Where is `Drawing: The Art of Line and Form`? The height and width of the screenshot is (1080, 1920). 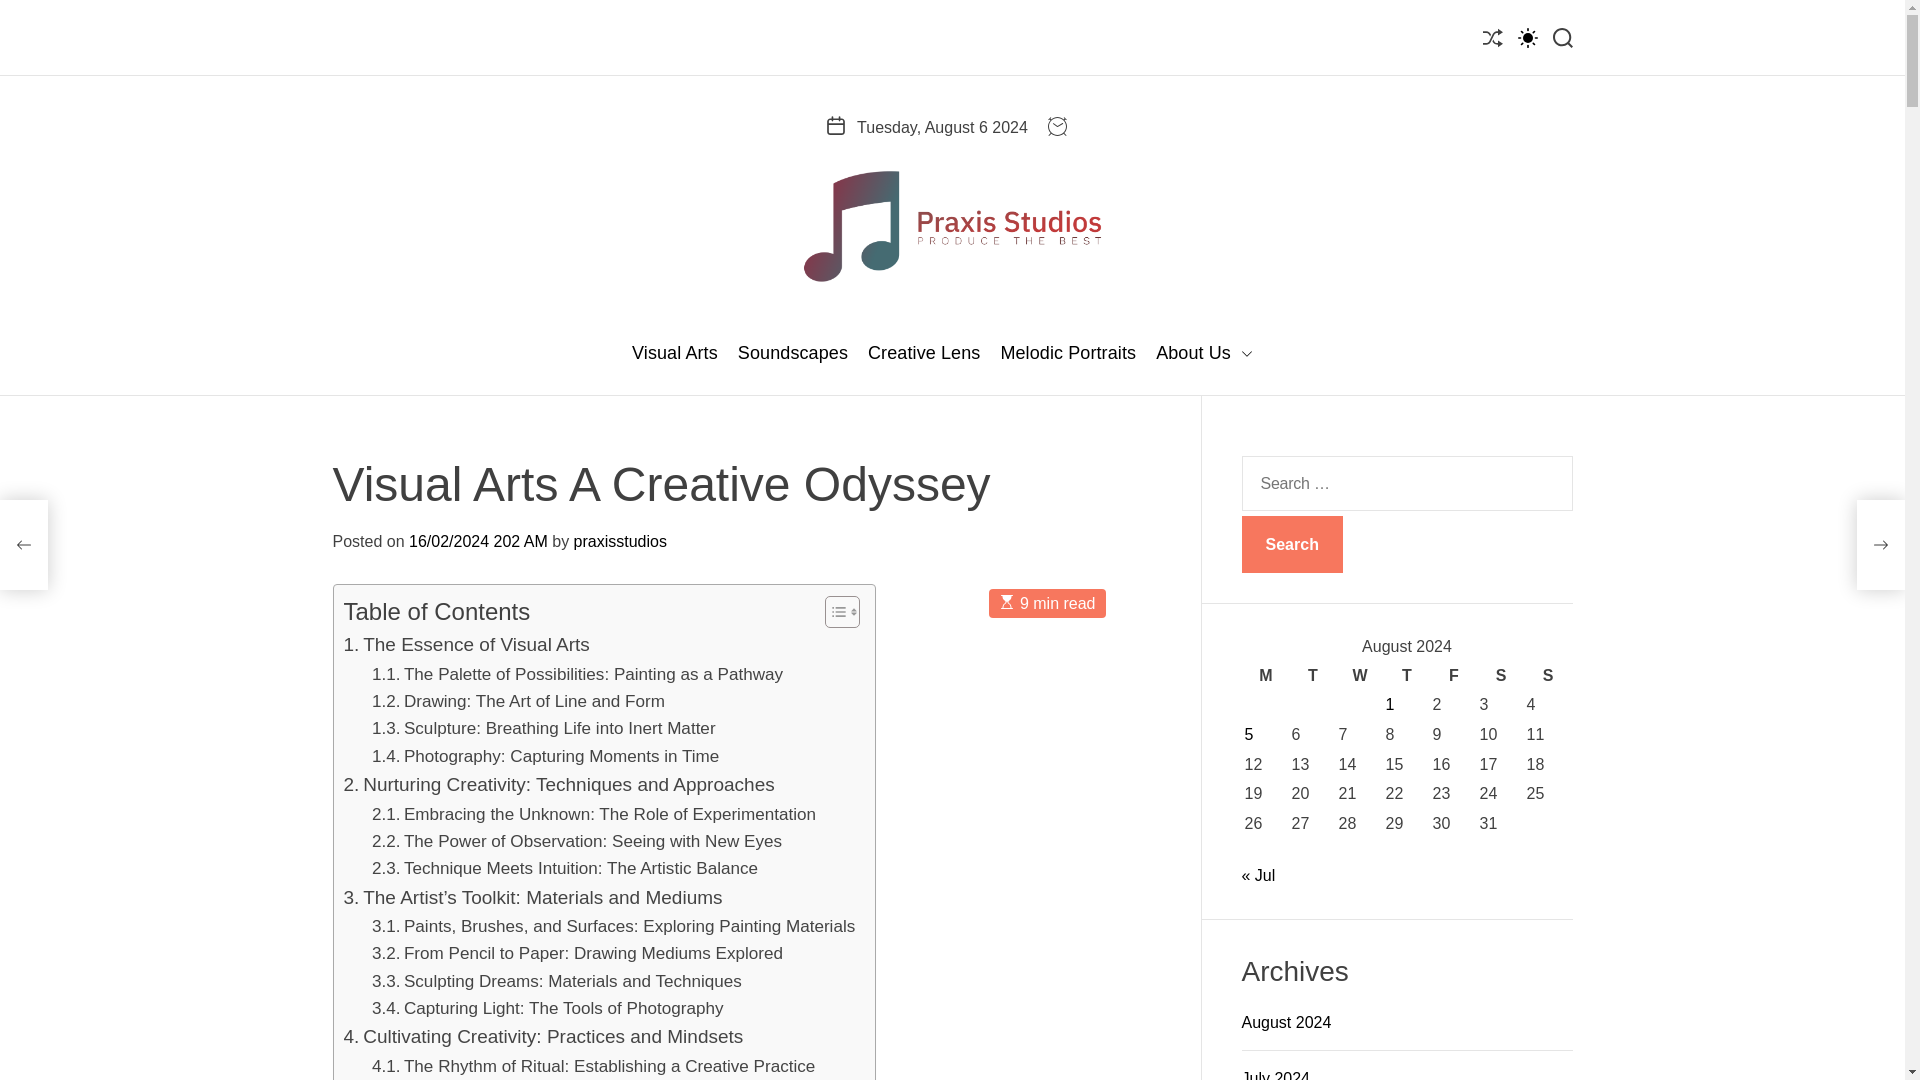
Drawing: The Art of Line and Form is located at coordinates (518, 700).